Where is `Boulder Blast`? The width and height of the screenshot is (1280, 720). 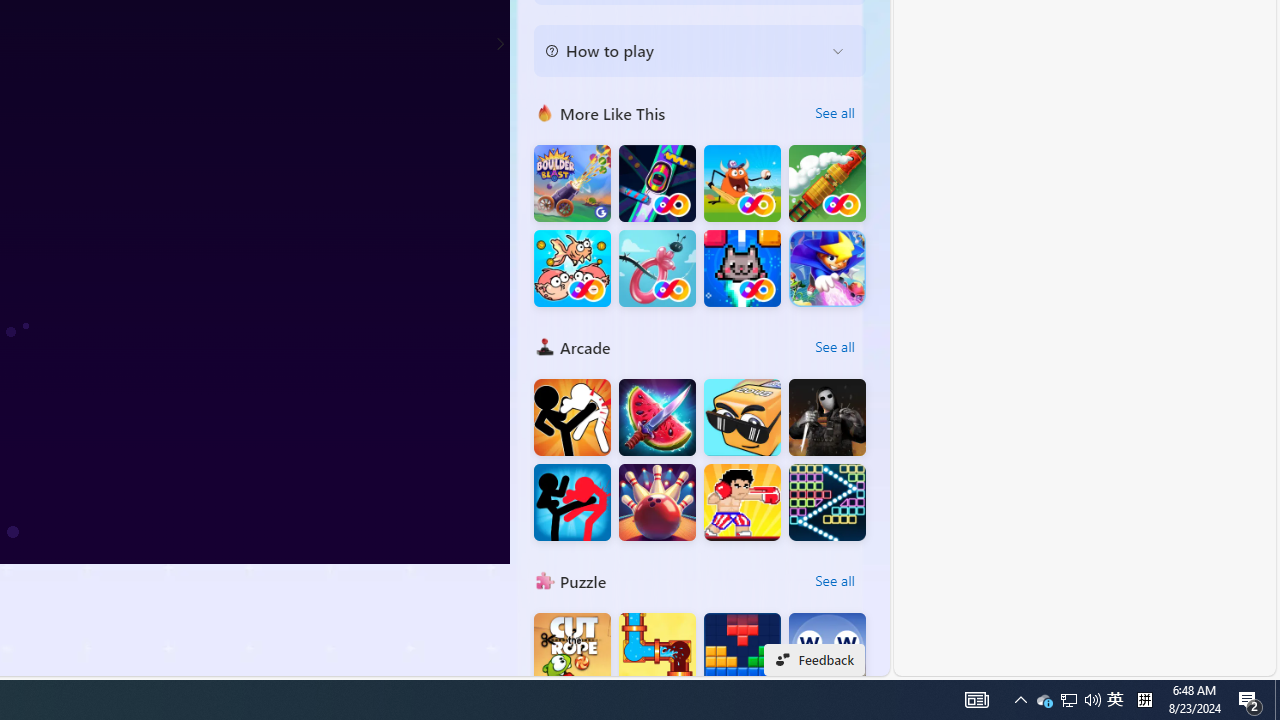
Boulder Blast is located at coordinates (572, 184).